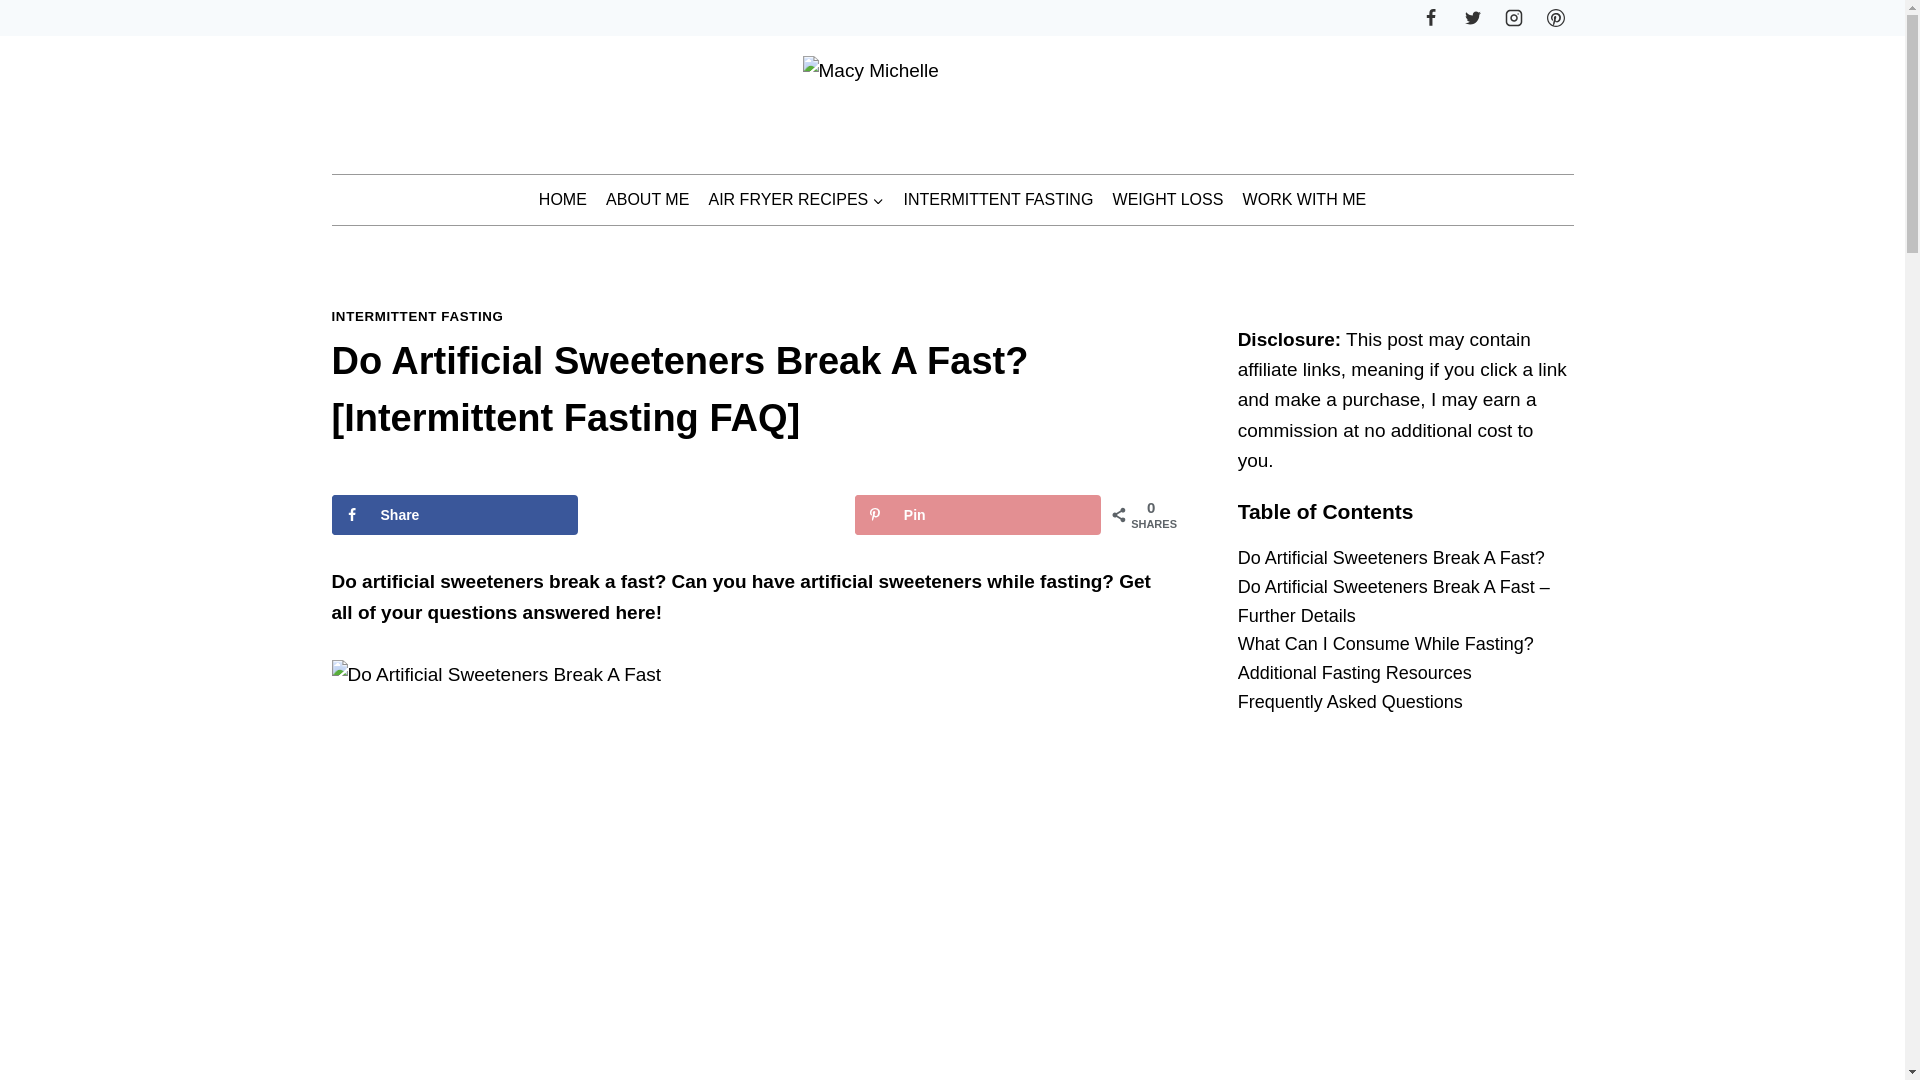 Image resolution: width=1920 pixels, height=1080 pixels. What do you see at coordinates (562, 200) in the screenshot?
I see `HOME` at bounding box center [562, 200].